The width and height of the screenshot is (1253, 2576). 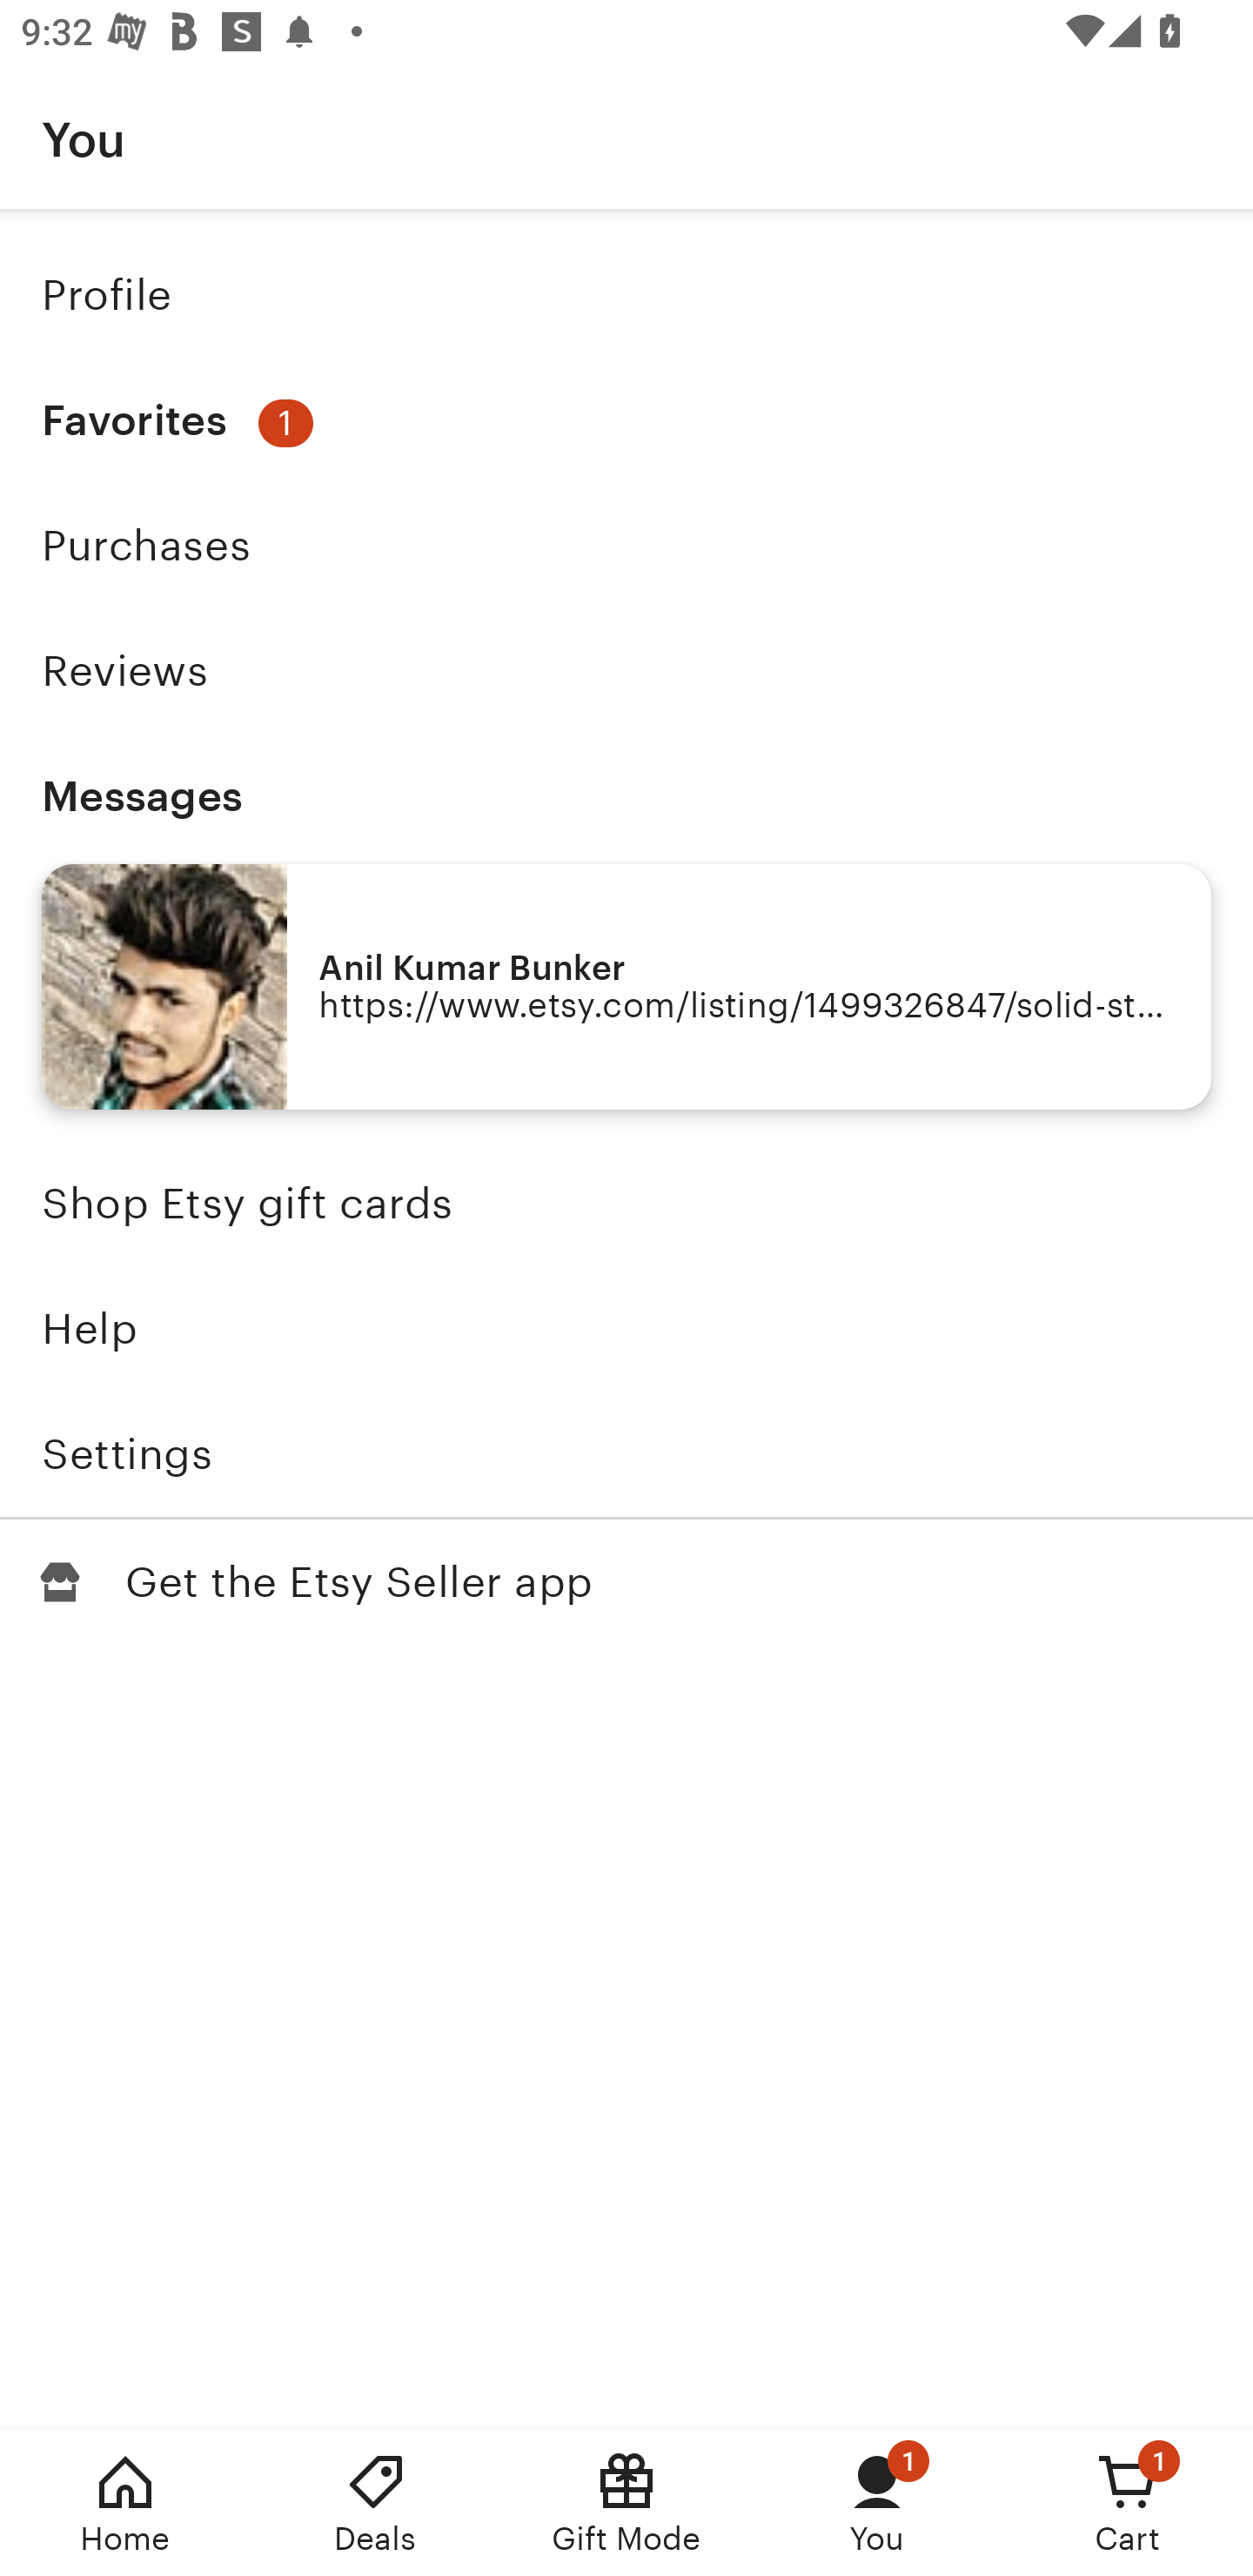 I want to click on Reviews, so click(x=626, y=670).